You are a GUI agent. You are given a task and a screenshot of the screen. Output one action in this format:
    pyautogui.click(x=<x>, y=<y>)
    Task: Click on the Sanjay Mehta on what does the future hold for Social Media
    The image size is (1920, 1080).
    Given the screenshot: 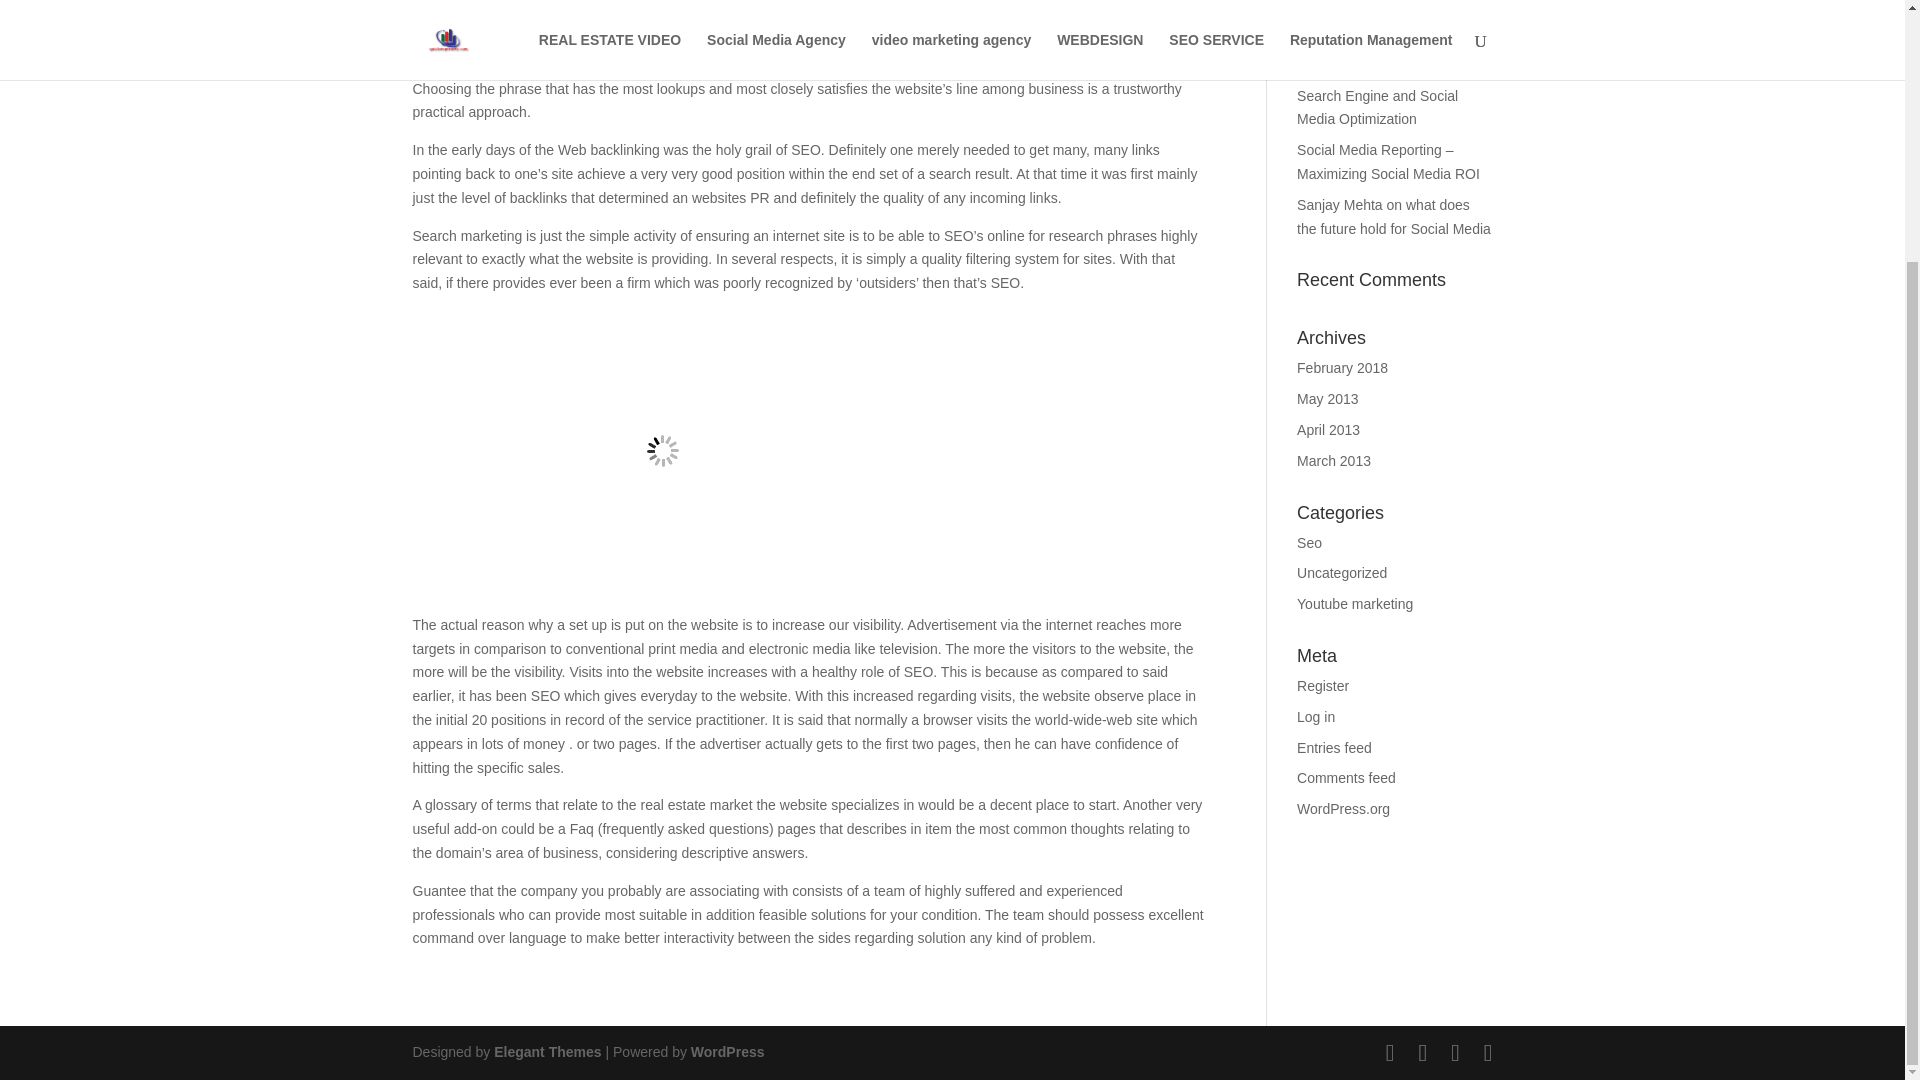 What is the action you would take?
    pyautogui.click(x=1394, y=216)
    